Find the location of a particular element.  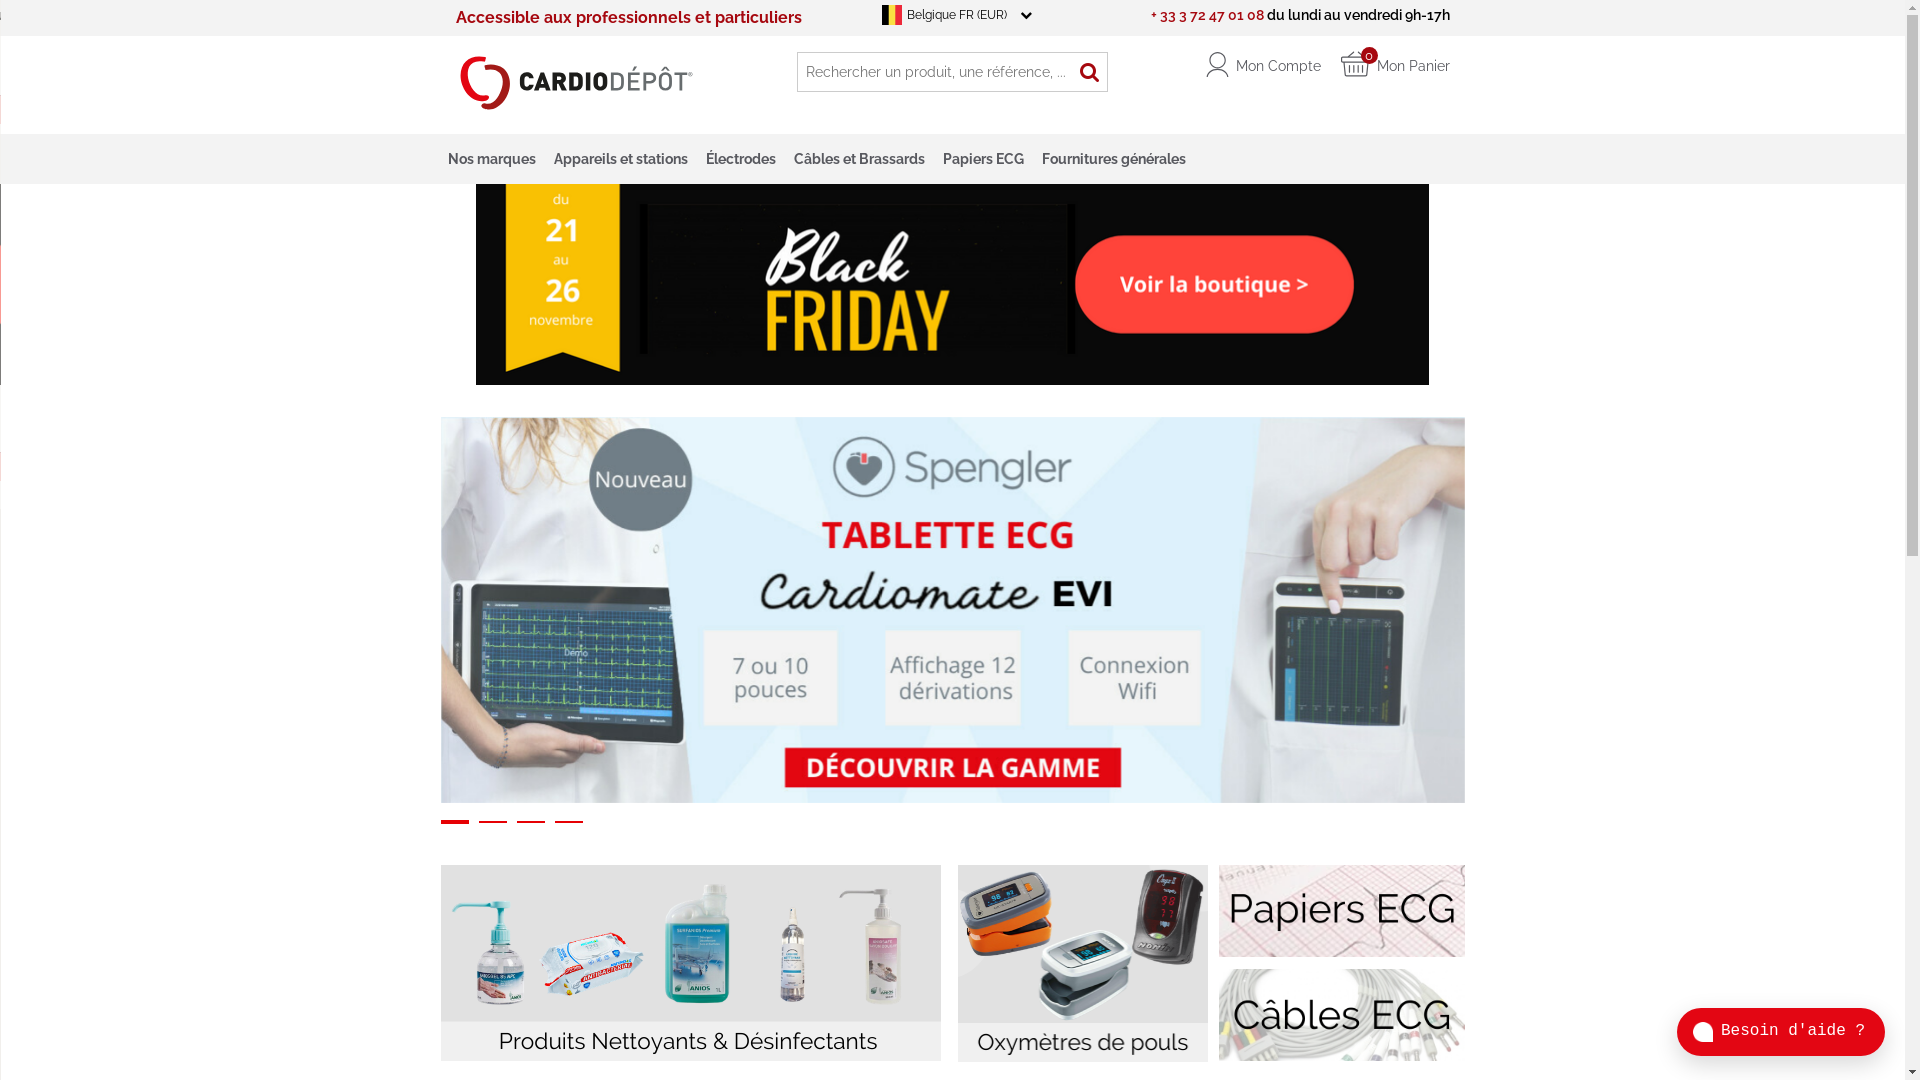

Mon Compte is located at coordinates (1268, 62).